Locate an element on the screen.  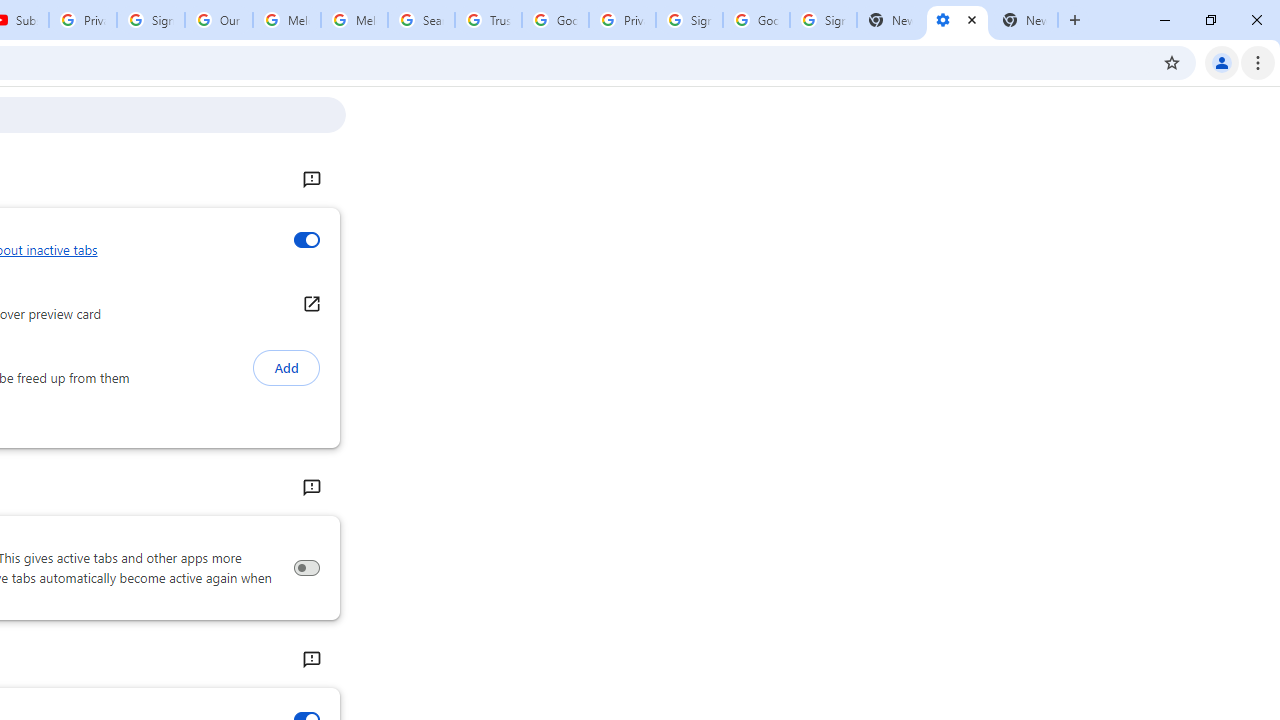
Memory is located at coordinates (310, 488).